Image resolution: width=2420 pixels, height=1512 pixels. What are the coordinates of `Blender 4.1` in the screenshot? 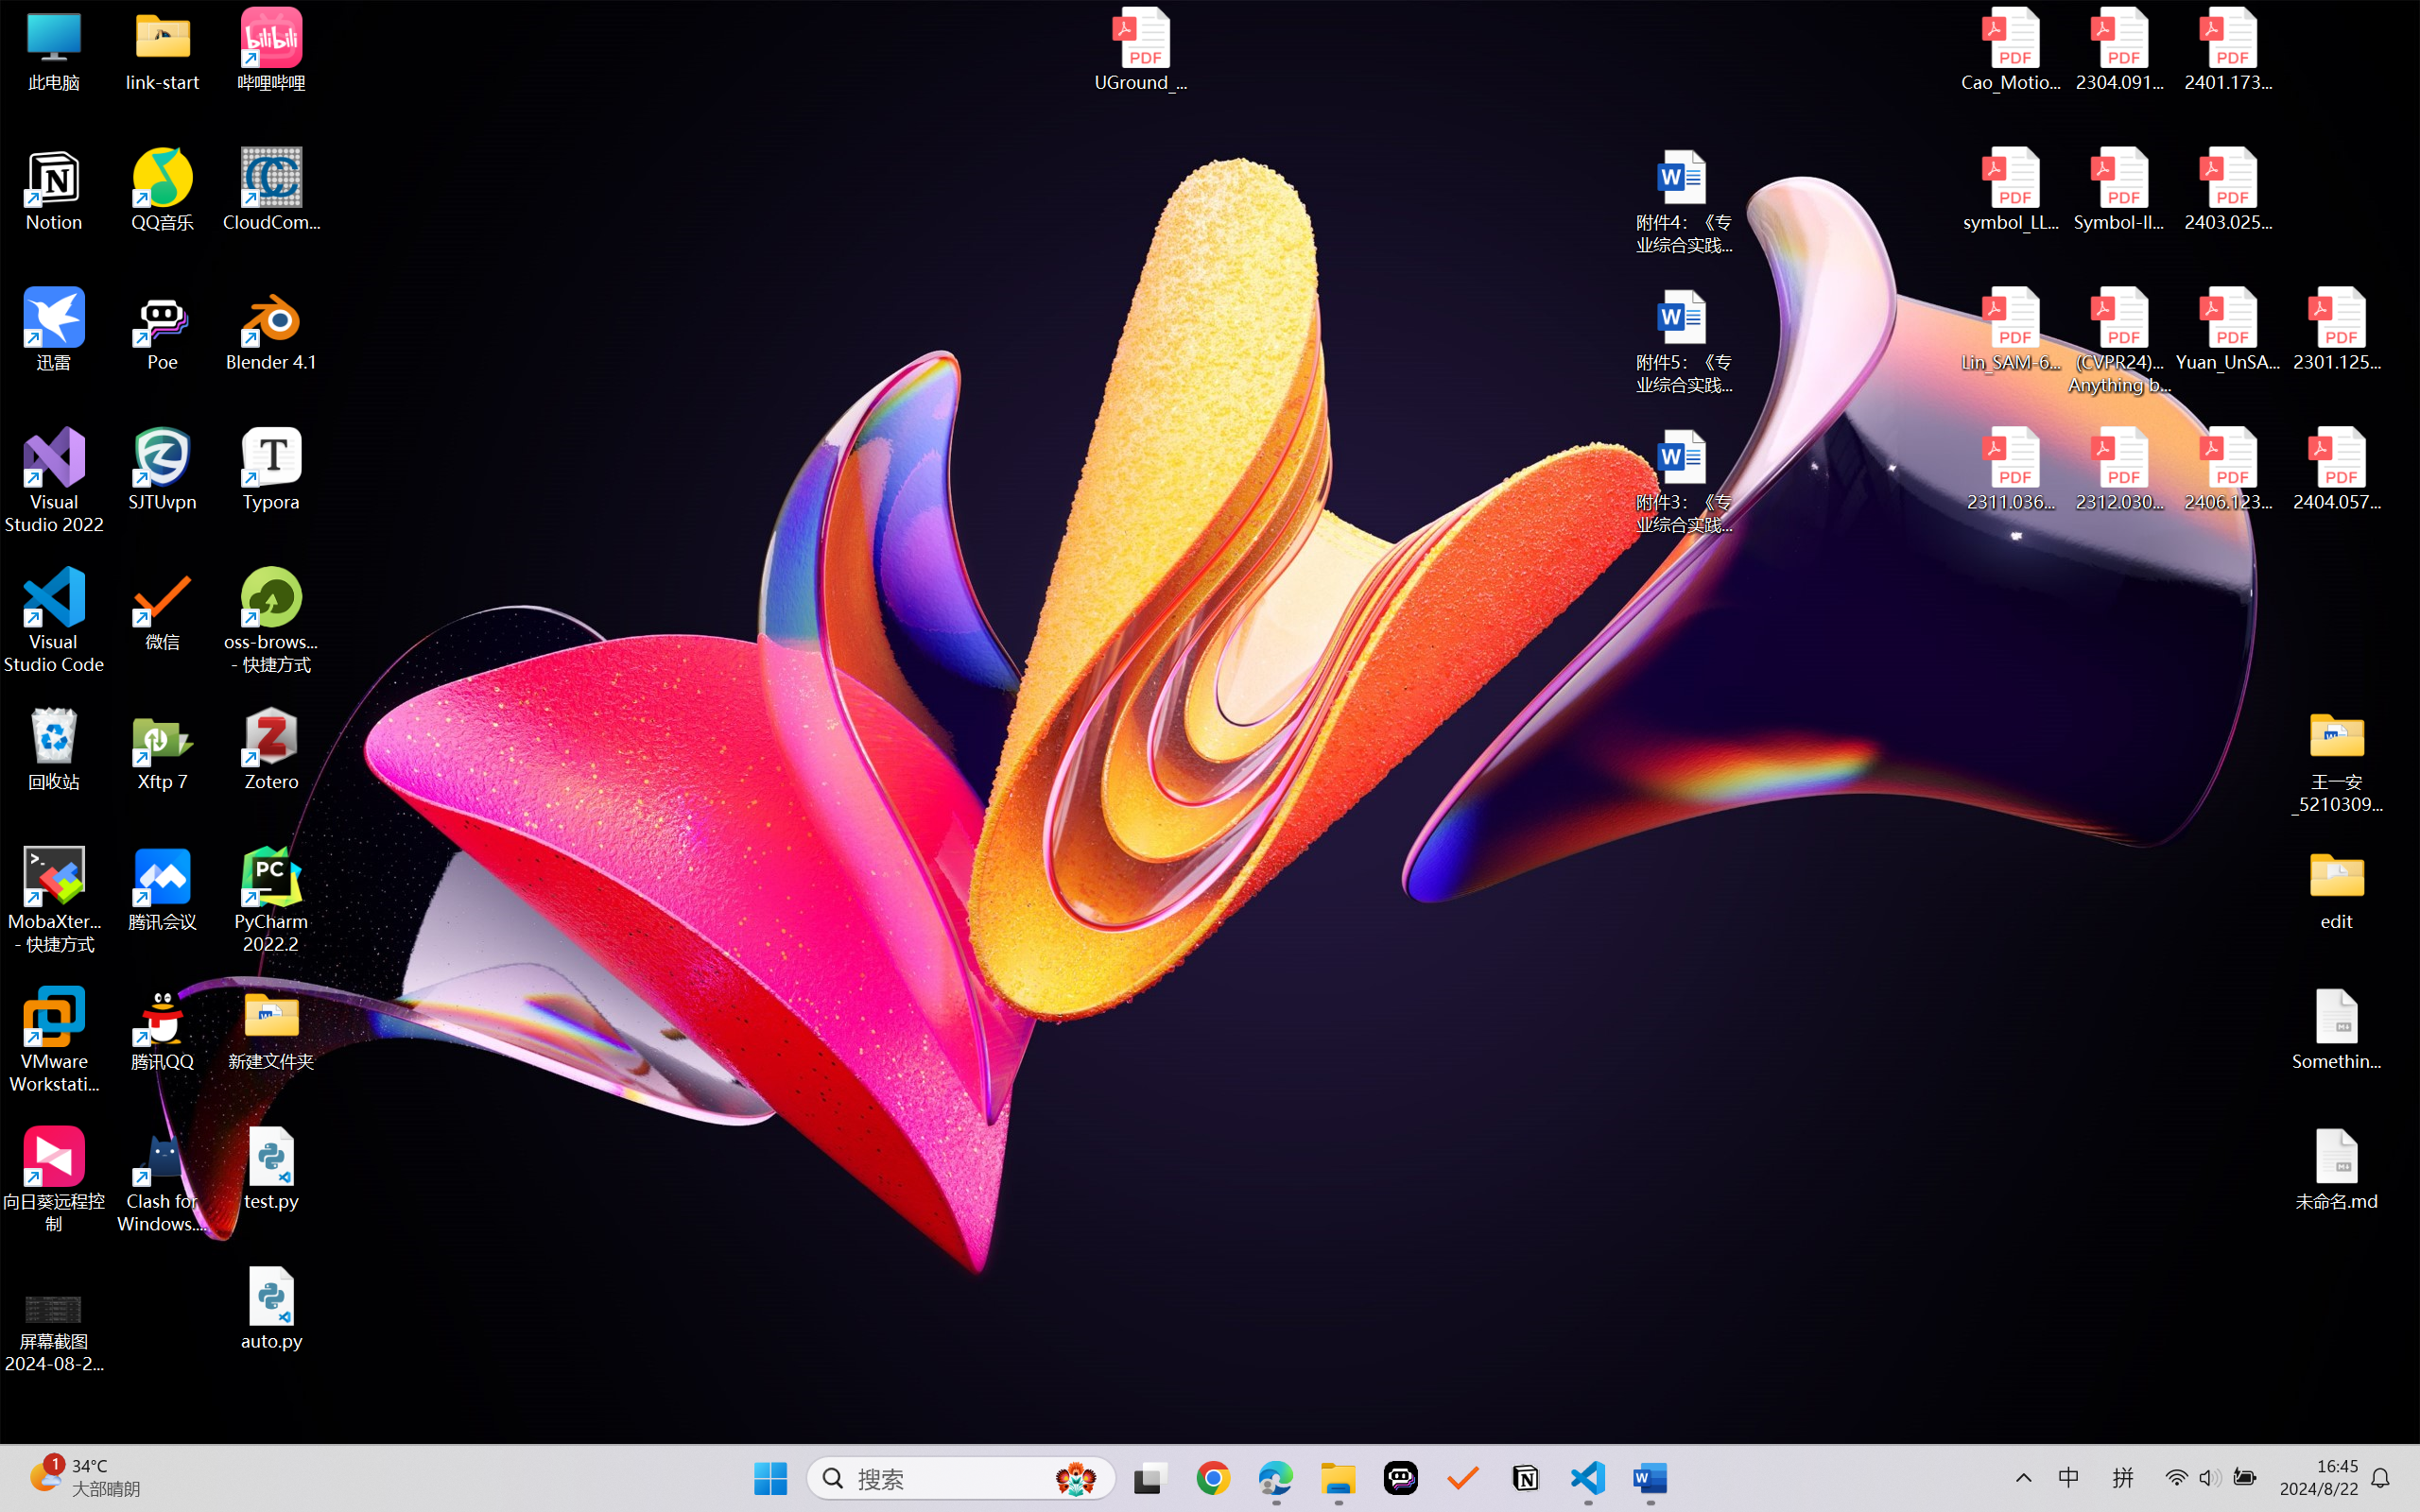 It's located at (272, 329).